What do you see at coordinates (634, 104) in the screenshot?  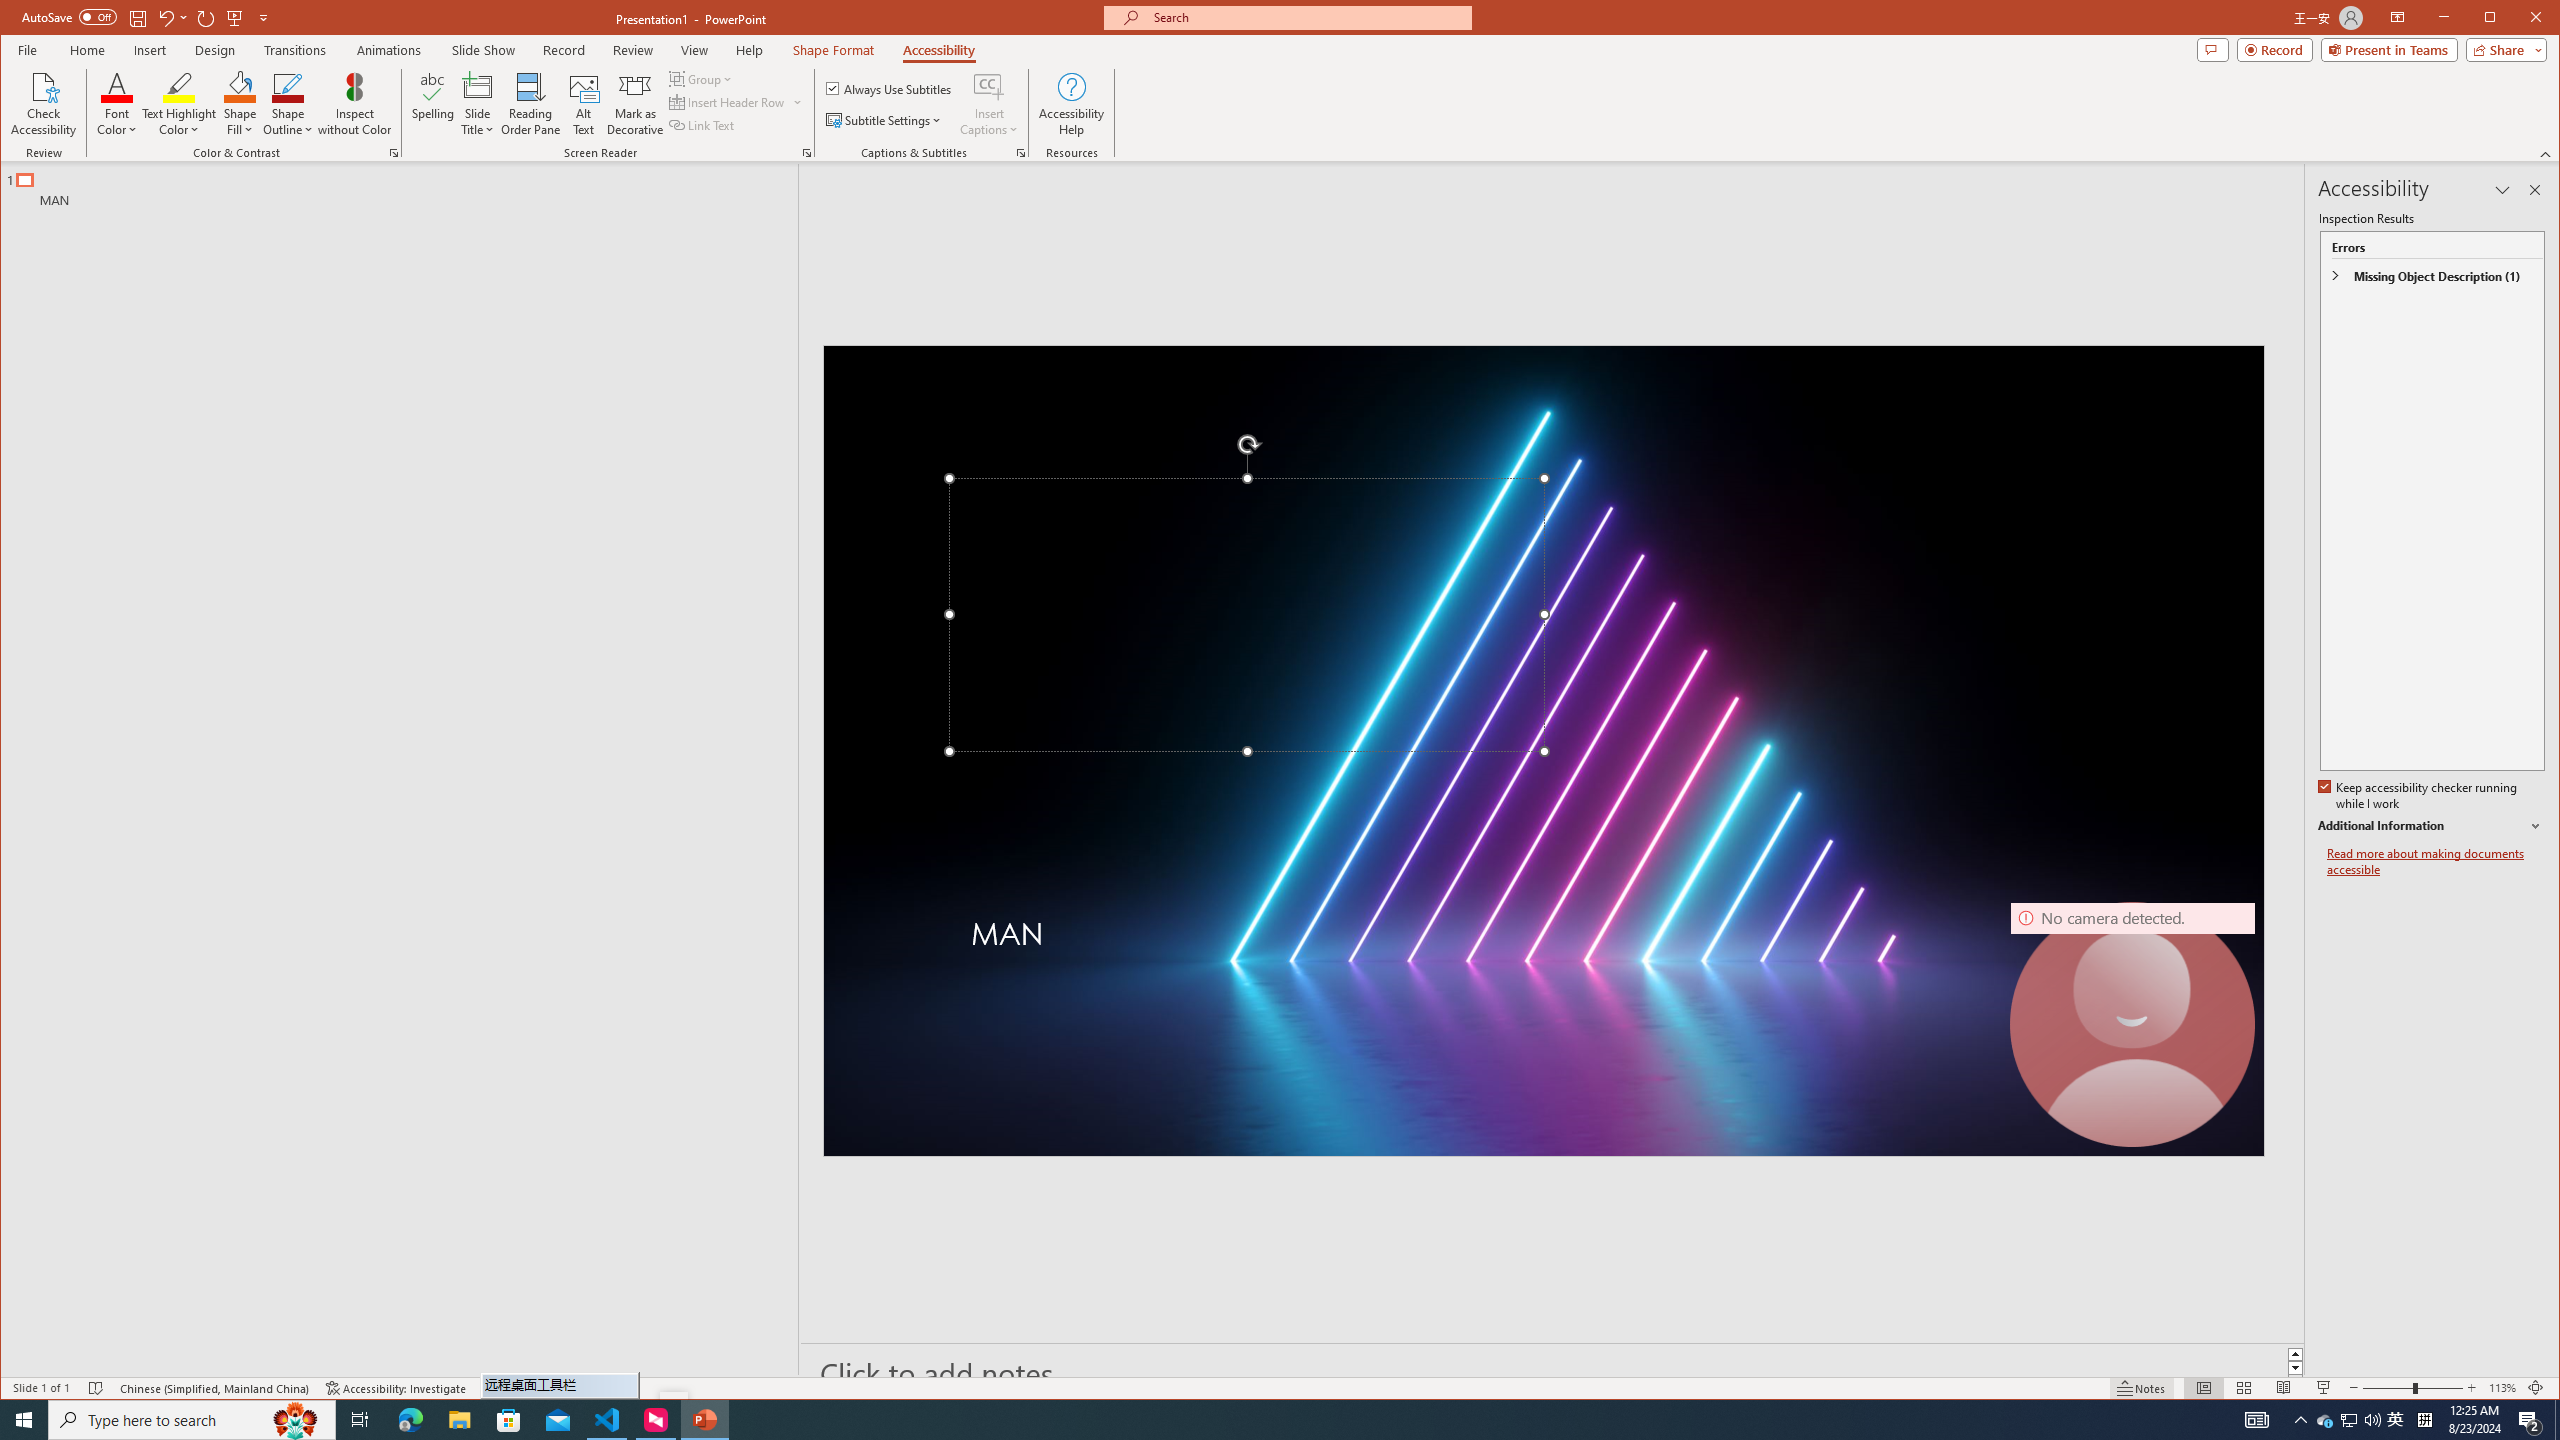 I see `Mark as Decorative` at bounding box center [634, 104].